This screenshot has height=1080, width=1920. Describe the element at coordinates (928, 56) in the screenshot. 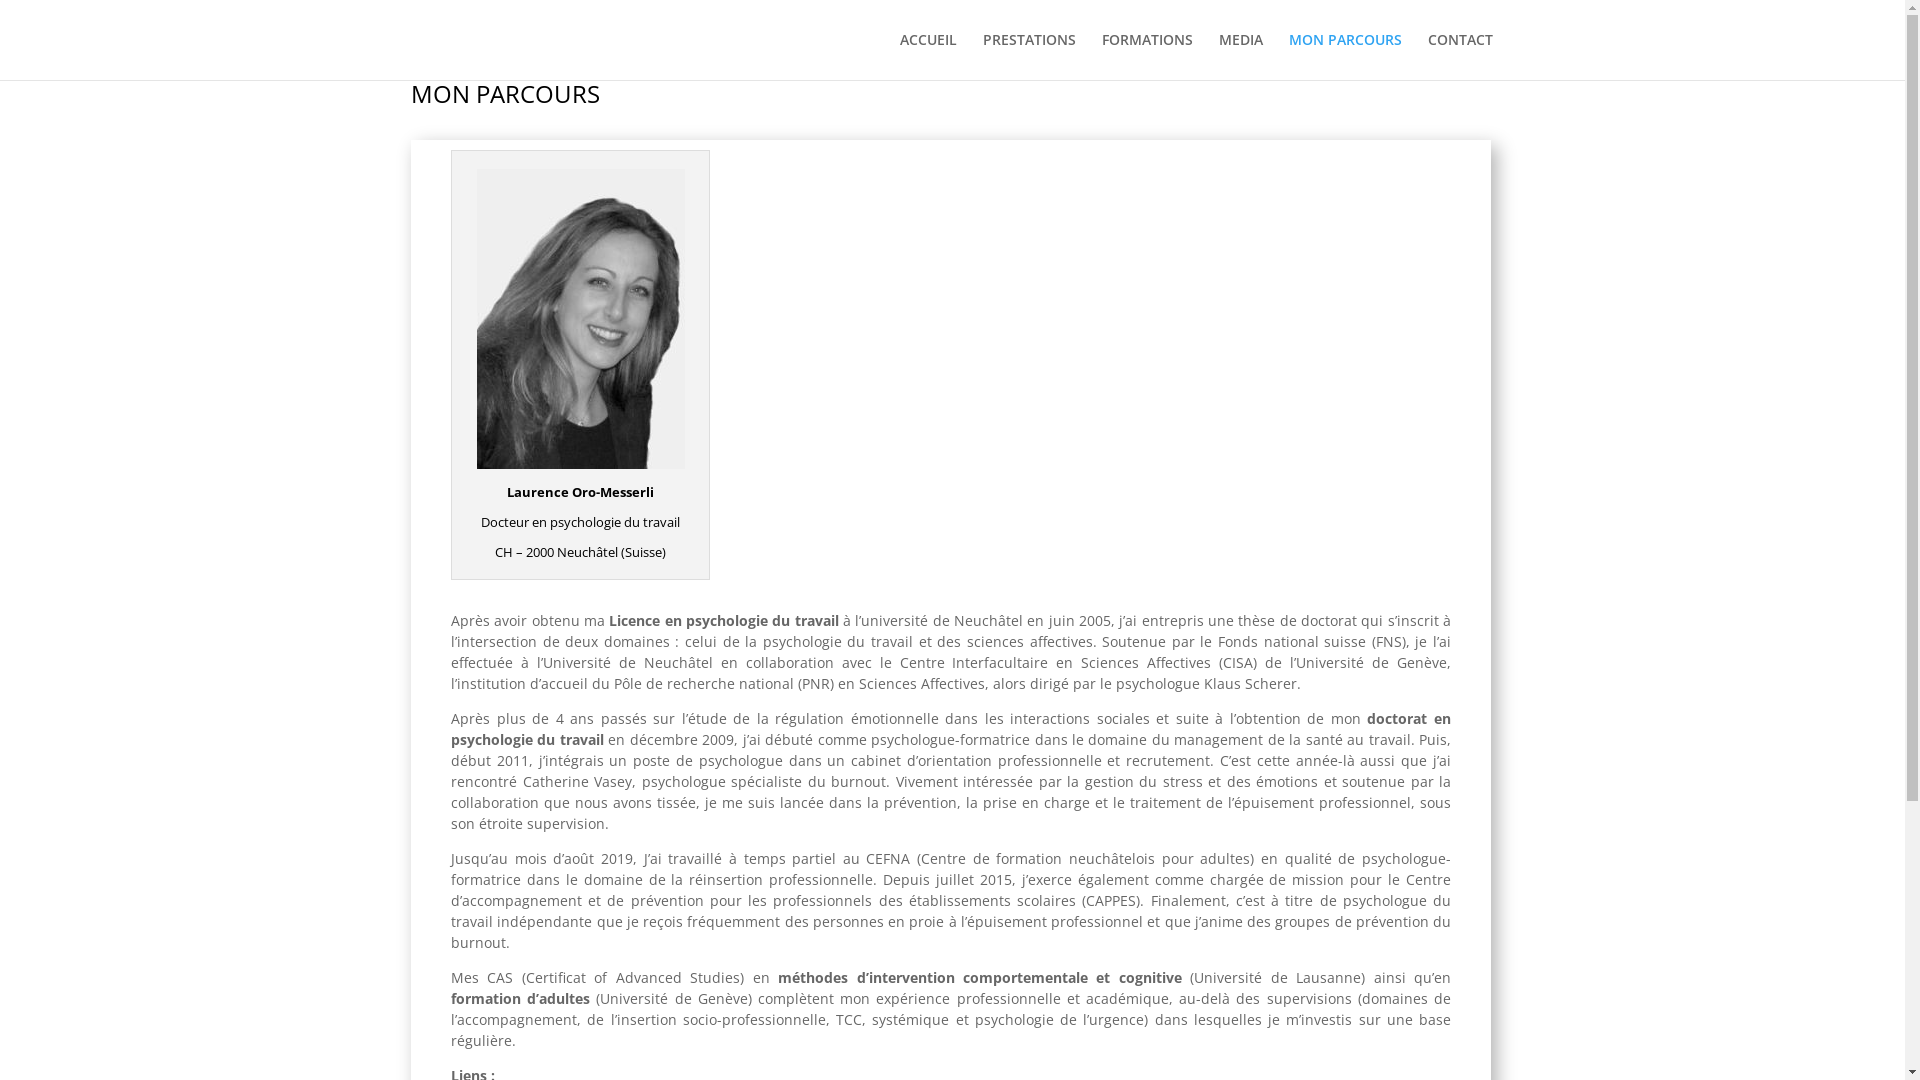

I see `ACCUEIL` at that location.